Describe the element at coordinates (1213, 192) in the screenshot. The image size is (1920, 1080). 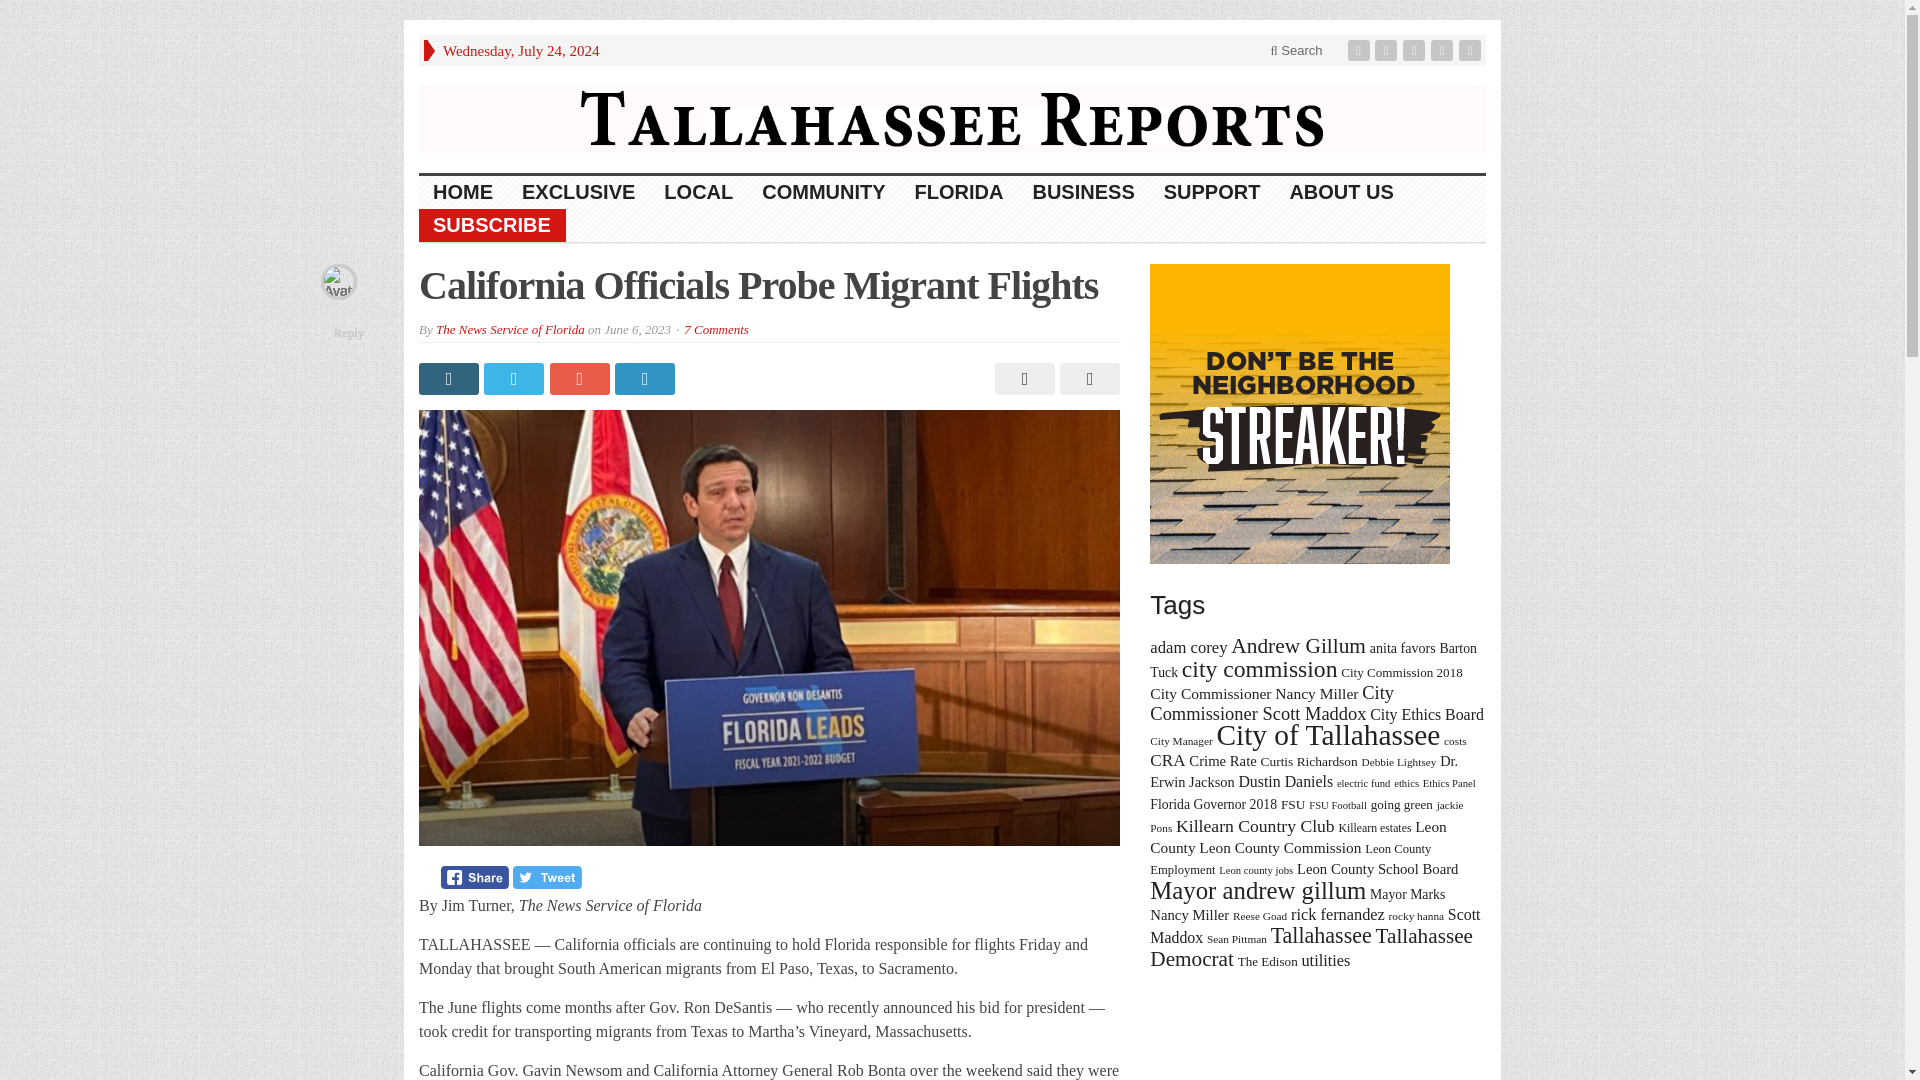
I see `SUPPORT` at that location.